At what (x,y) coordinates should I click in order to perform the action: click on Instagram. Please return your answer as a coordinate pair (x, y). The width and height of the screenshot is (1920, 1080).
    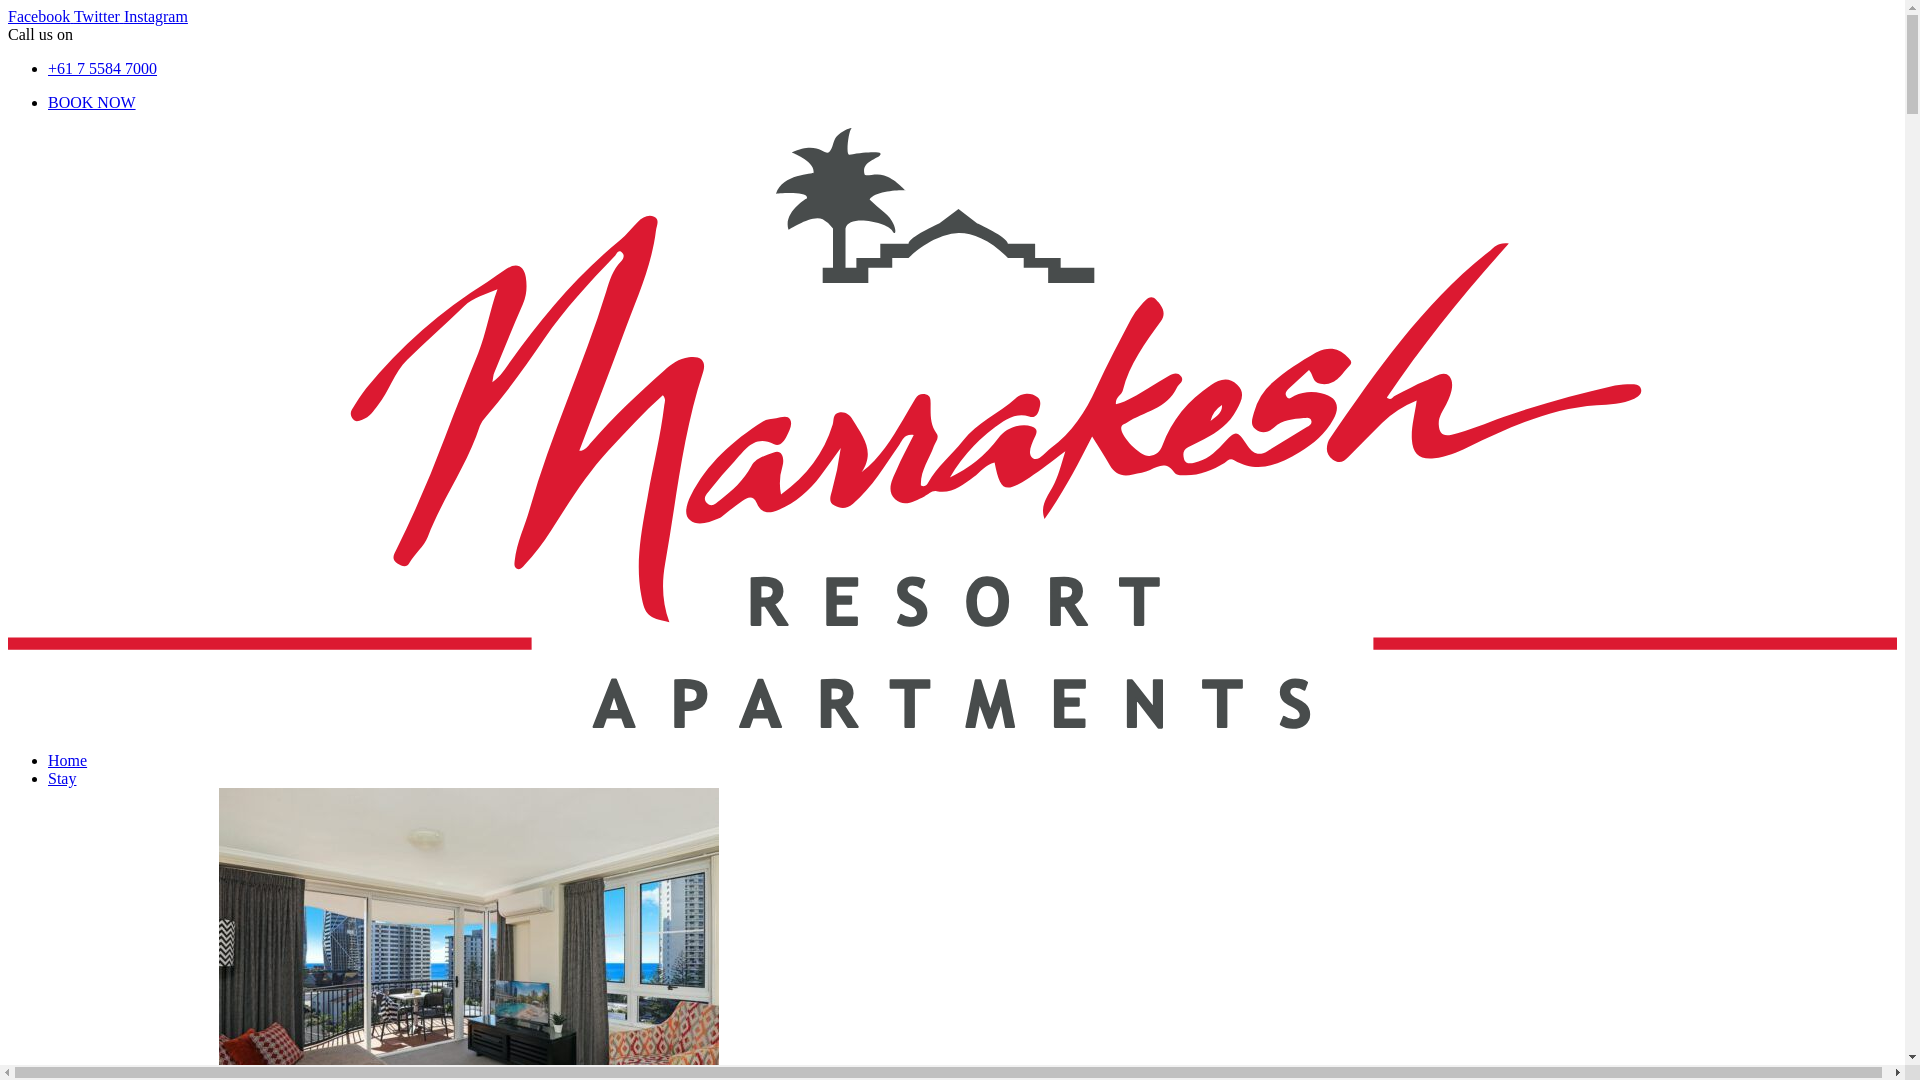
    Looking at the image, I should click on (156, 16).